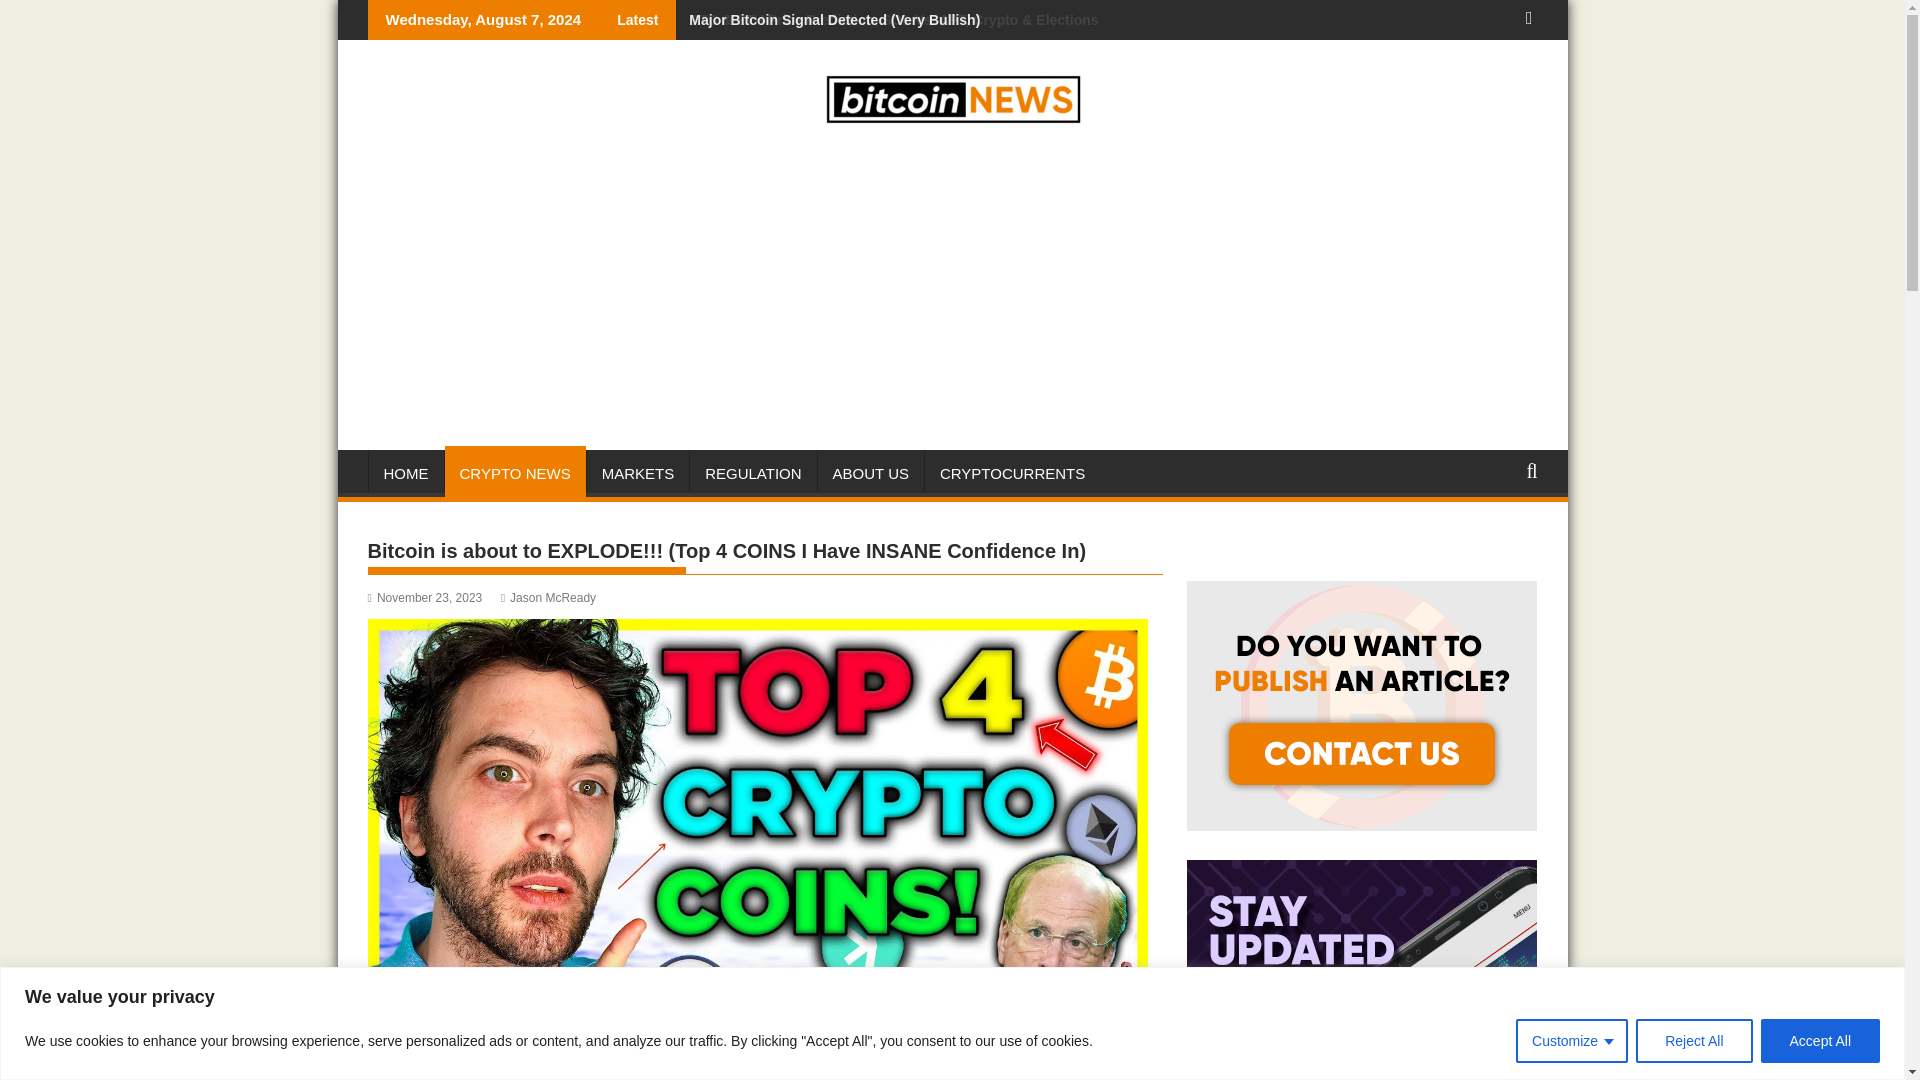 Image resolution: width=1920 pixels, height=1080 pixels. I want to click on CRYPTO NEWS, so click(514, 474).